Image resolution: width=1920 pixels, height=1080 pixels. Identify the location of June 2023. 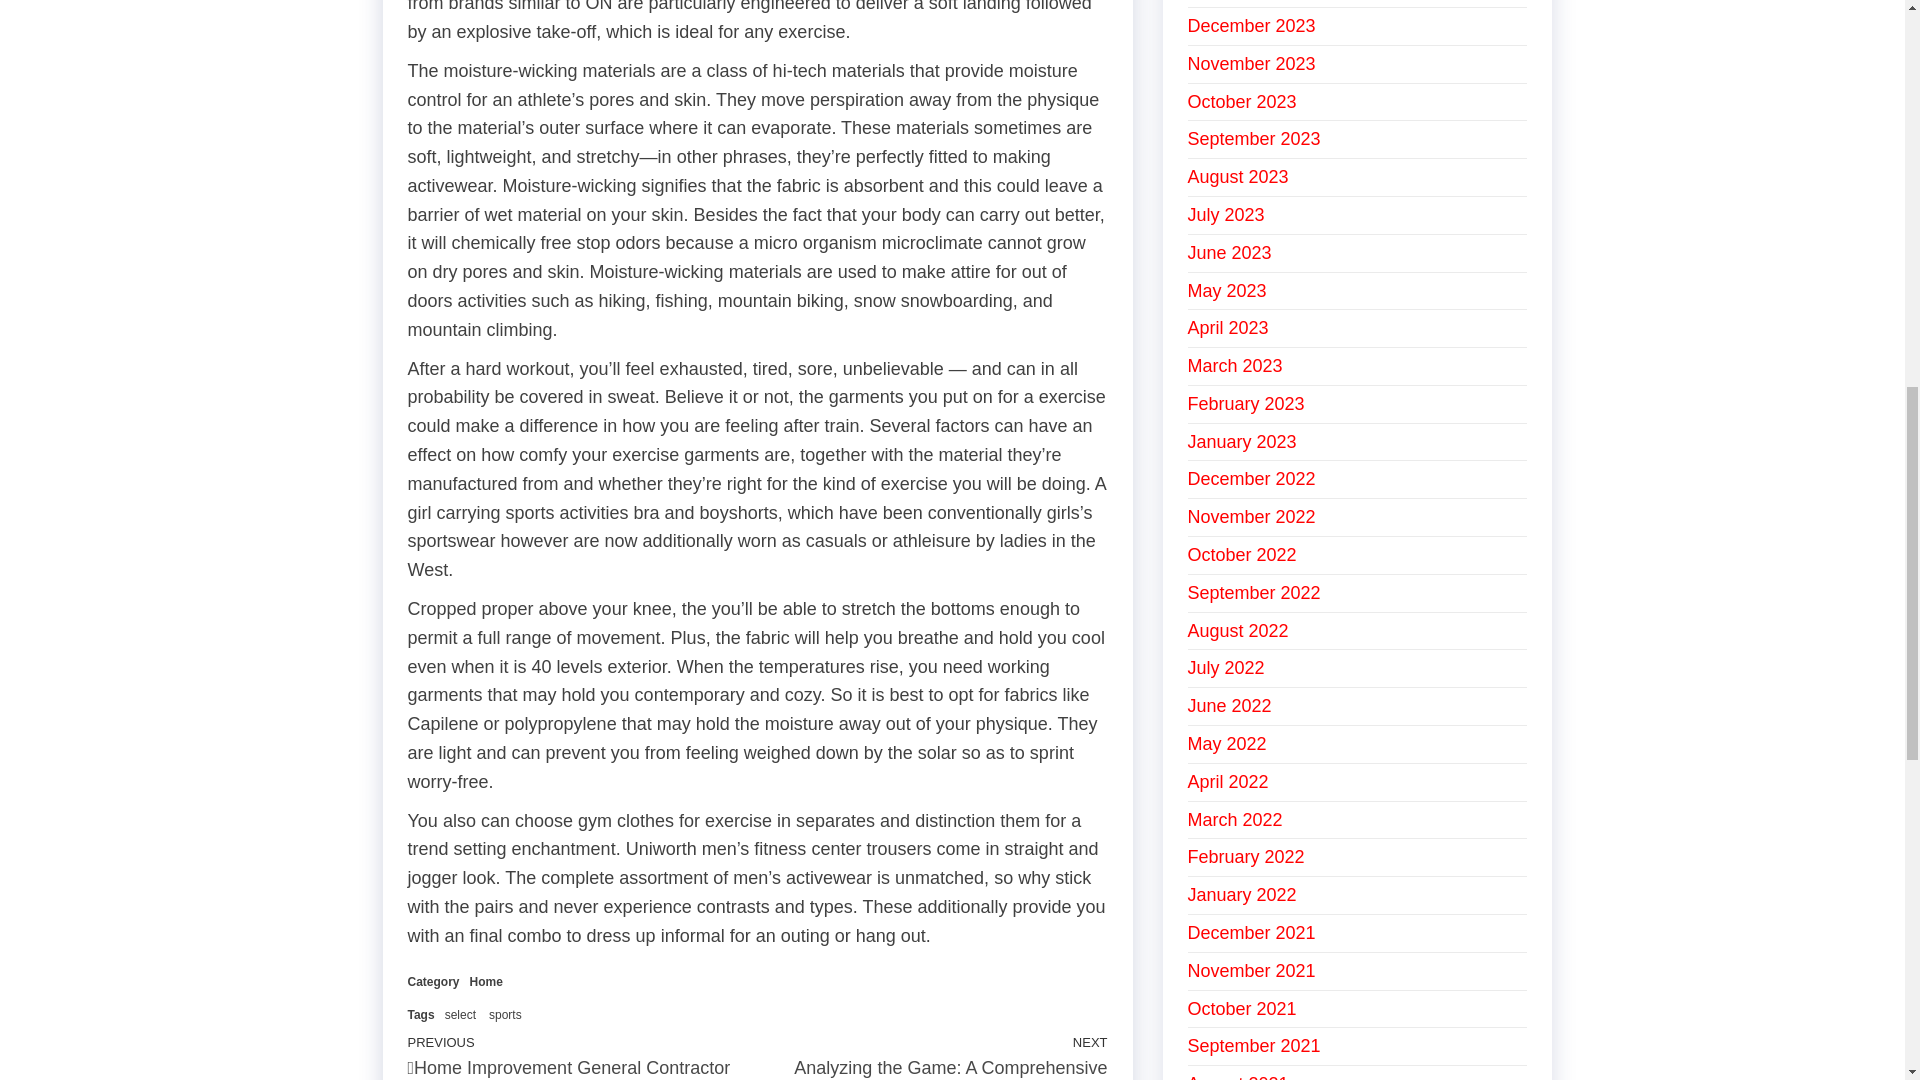
(1230, 253).